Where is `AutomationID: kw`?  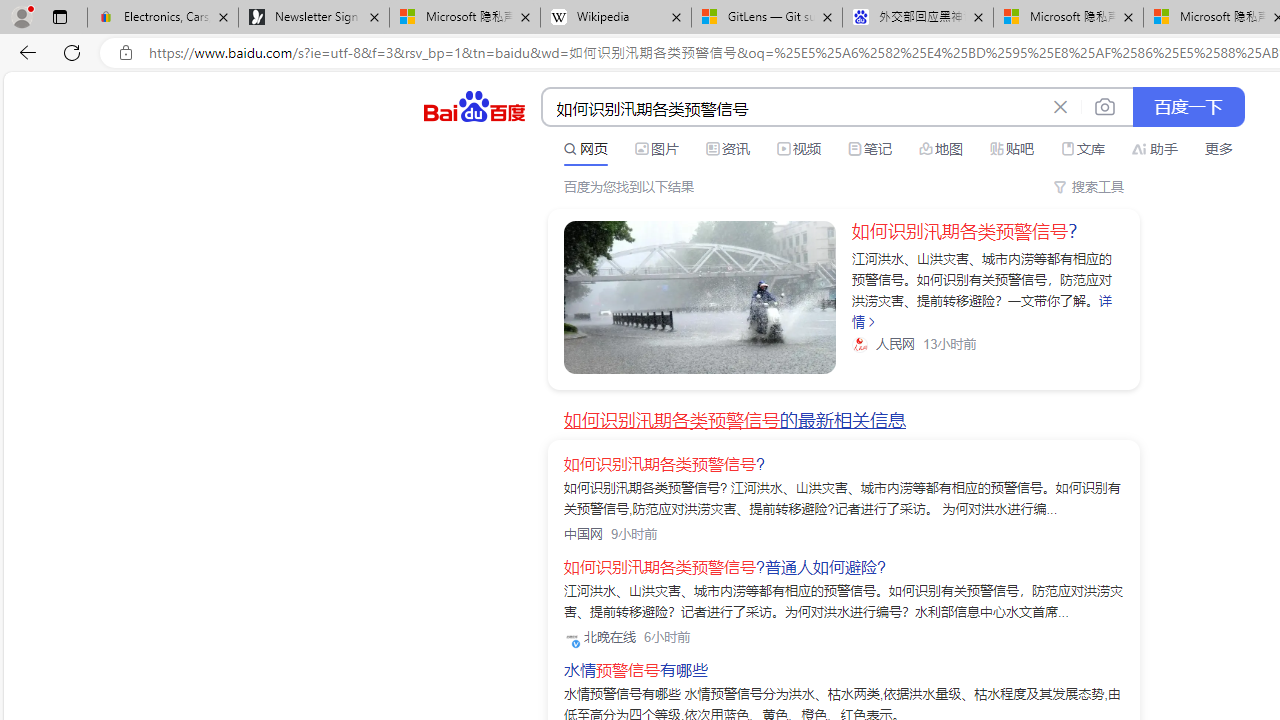
AutomationID: kw is located at coordinates (793, 108).